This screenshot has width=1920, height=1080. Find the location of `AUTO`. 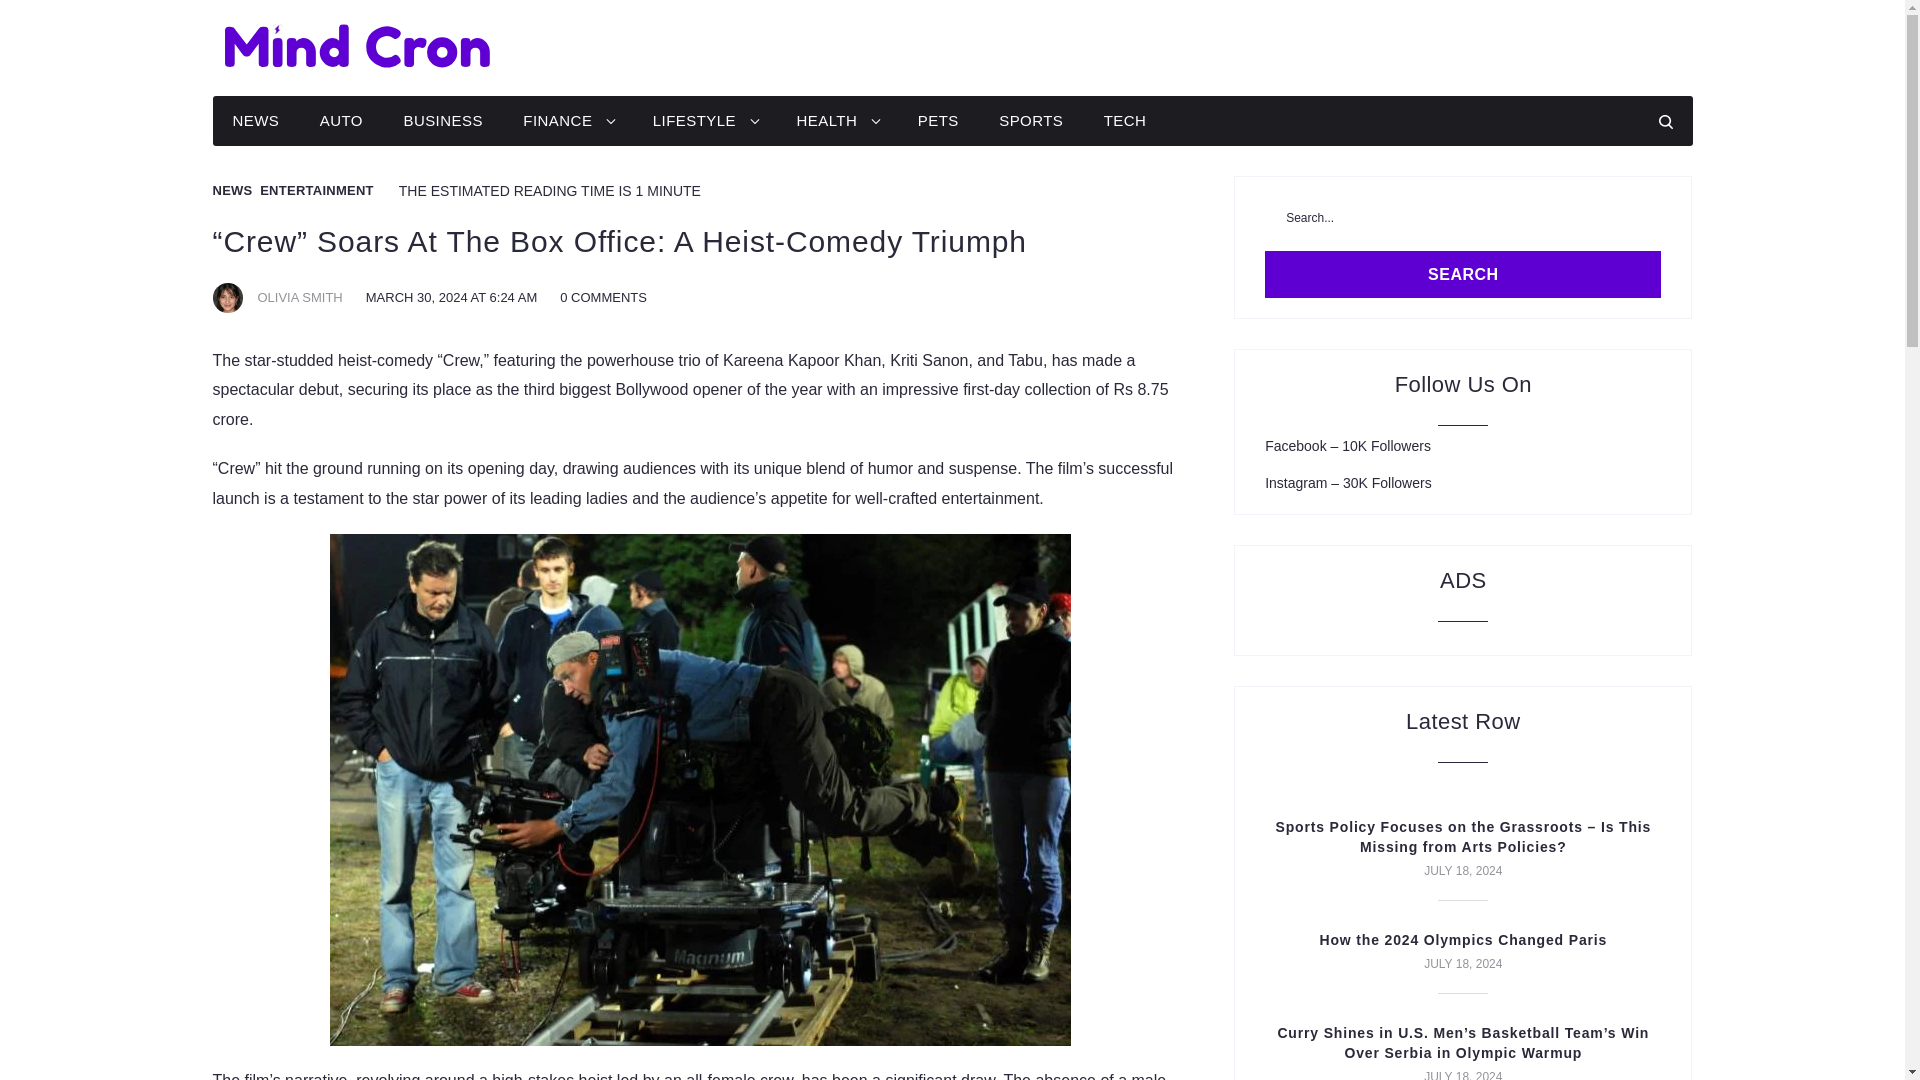

AUTO is located at coordinates (340, 121).